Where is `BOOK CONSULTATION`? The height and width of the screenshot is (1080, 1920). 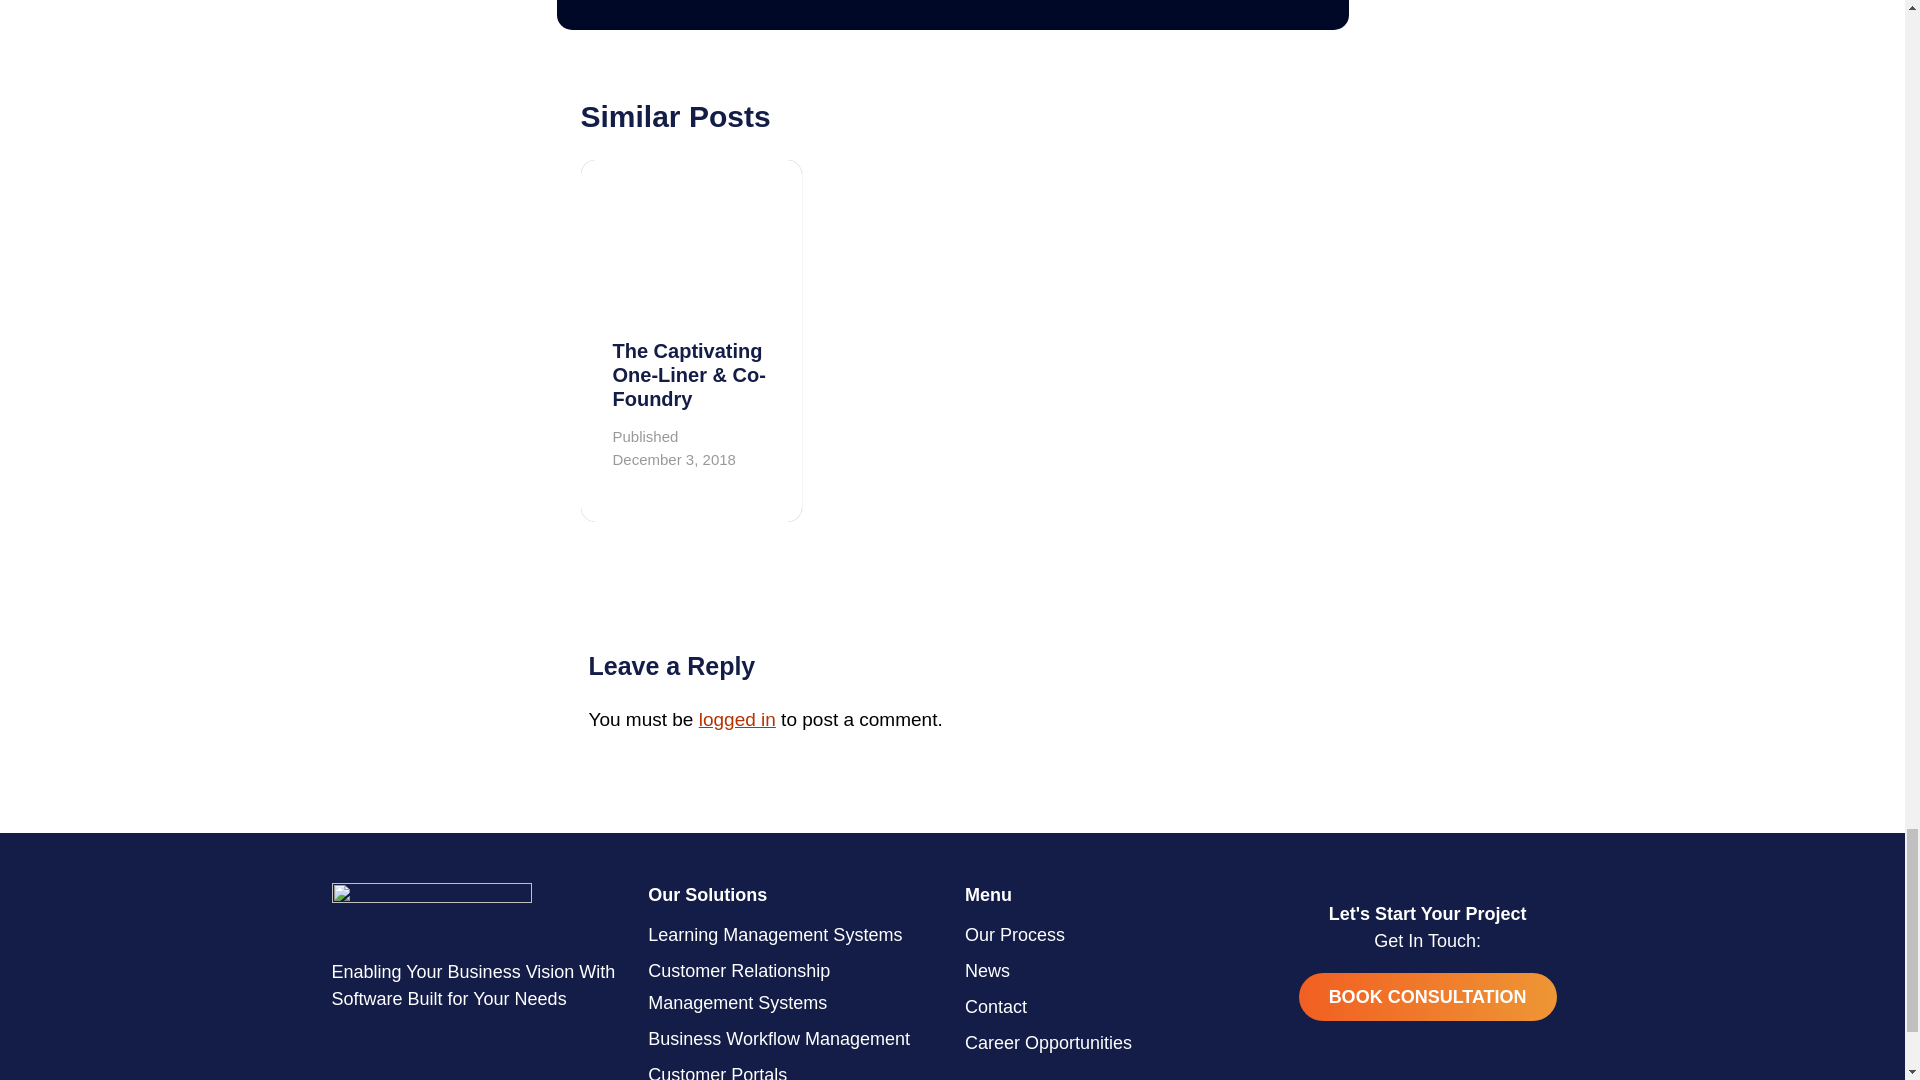
BOOK CONSULTATION is located at coordinates (1428, 996).